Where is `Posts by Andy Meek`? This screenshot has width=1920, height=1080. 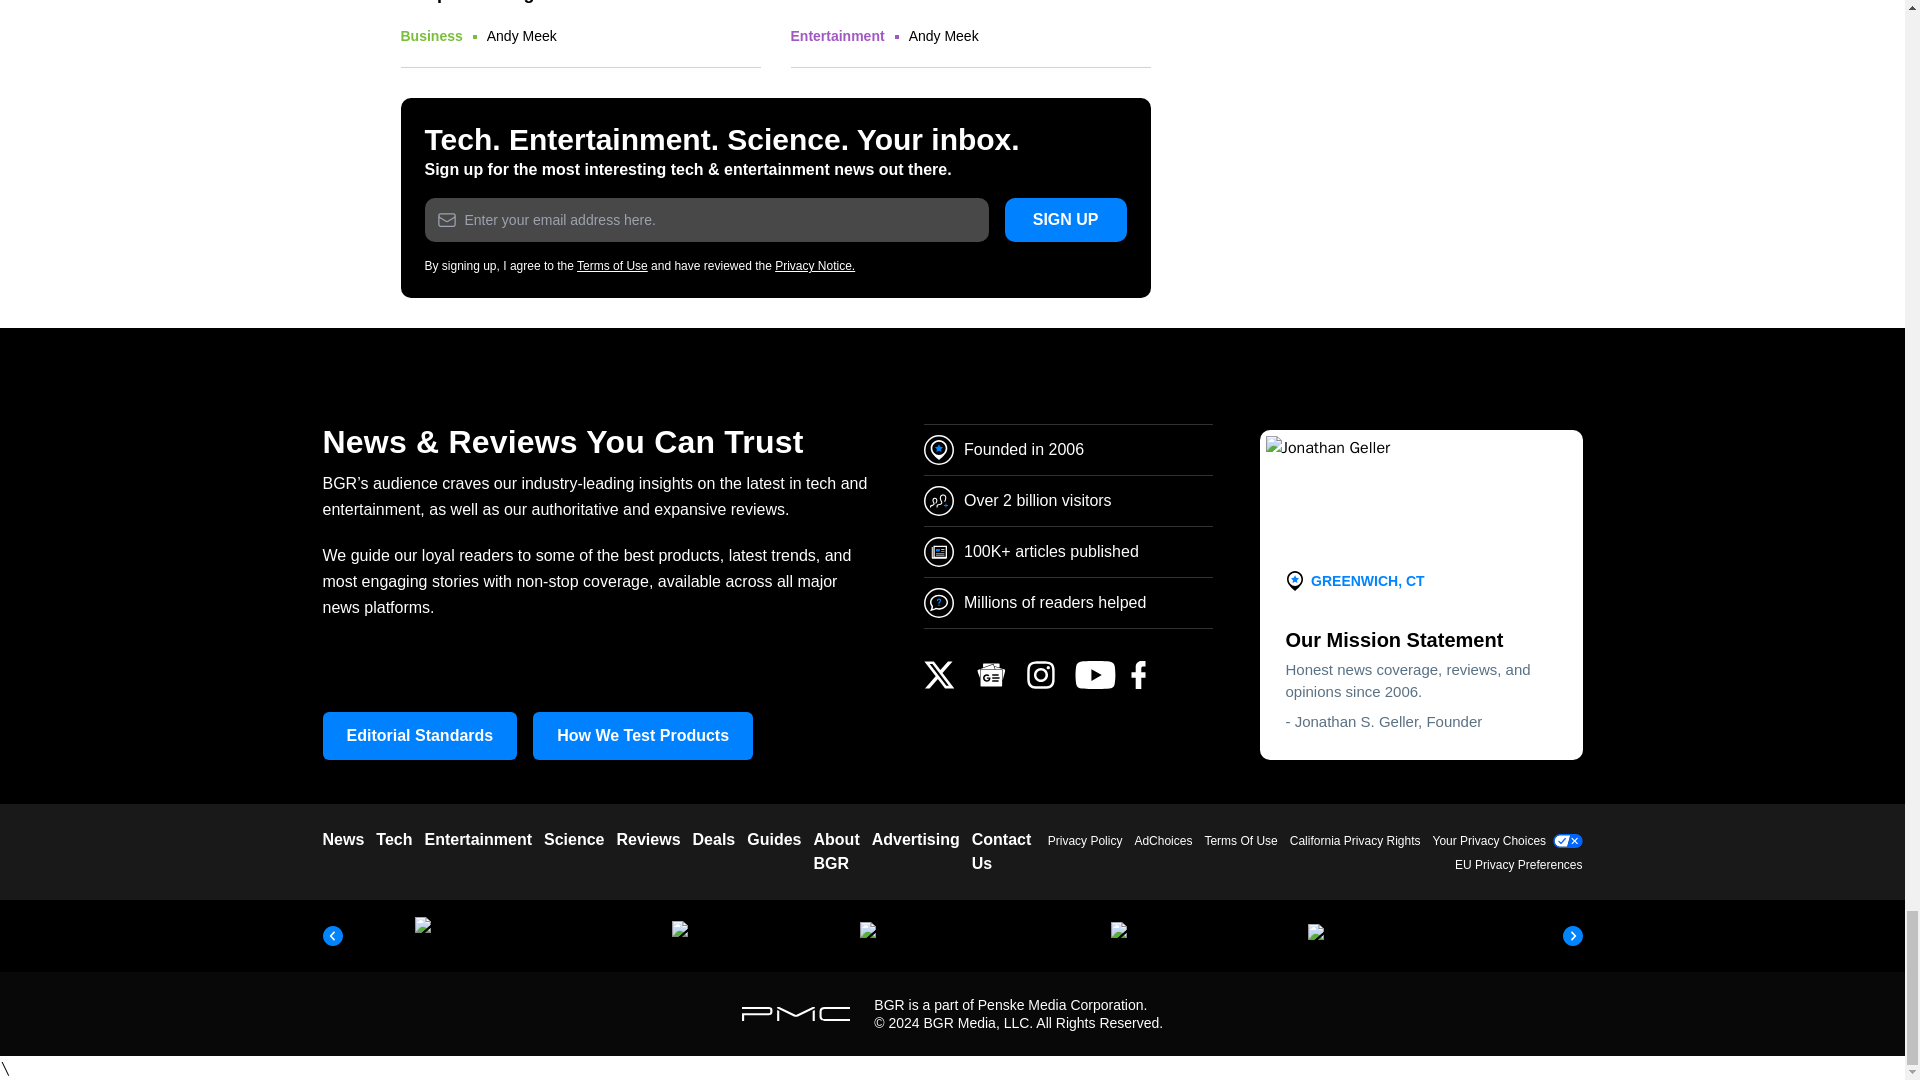
Posts by Andy Meek is located at coordinates (522, 36).